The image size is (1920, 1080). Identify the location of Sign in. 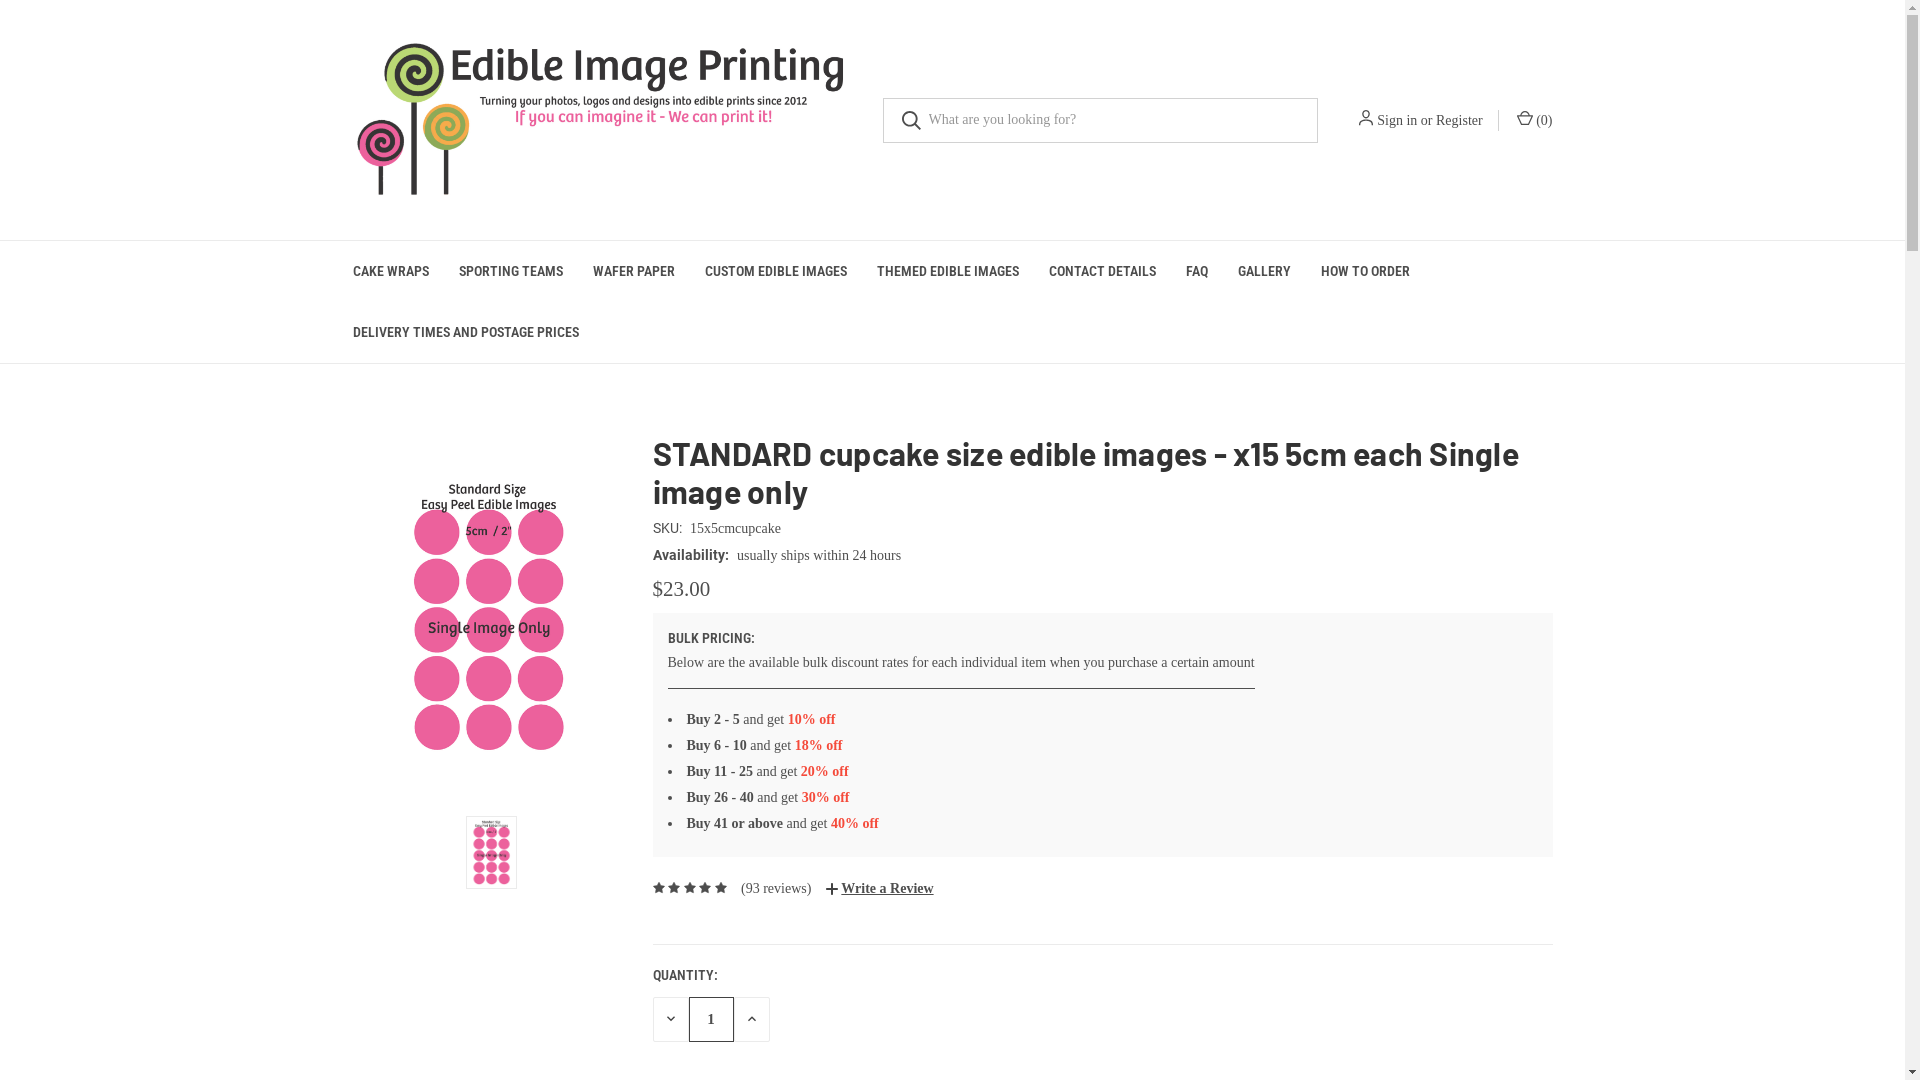
(1397, 120).